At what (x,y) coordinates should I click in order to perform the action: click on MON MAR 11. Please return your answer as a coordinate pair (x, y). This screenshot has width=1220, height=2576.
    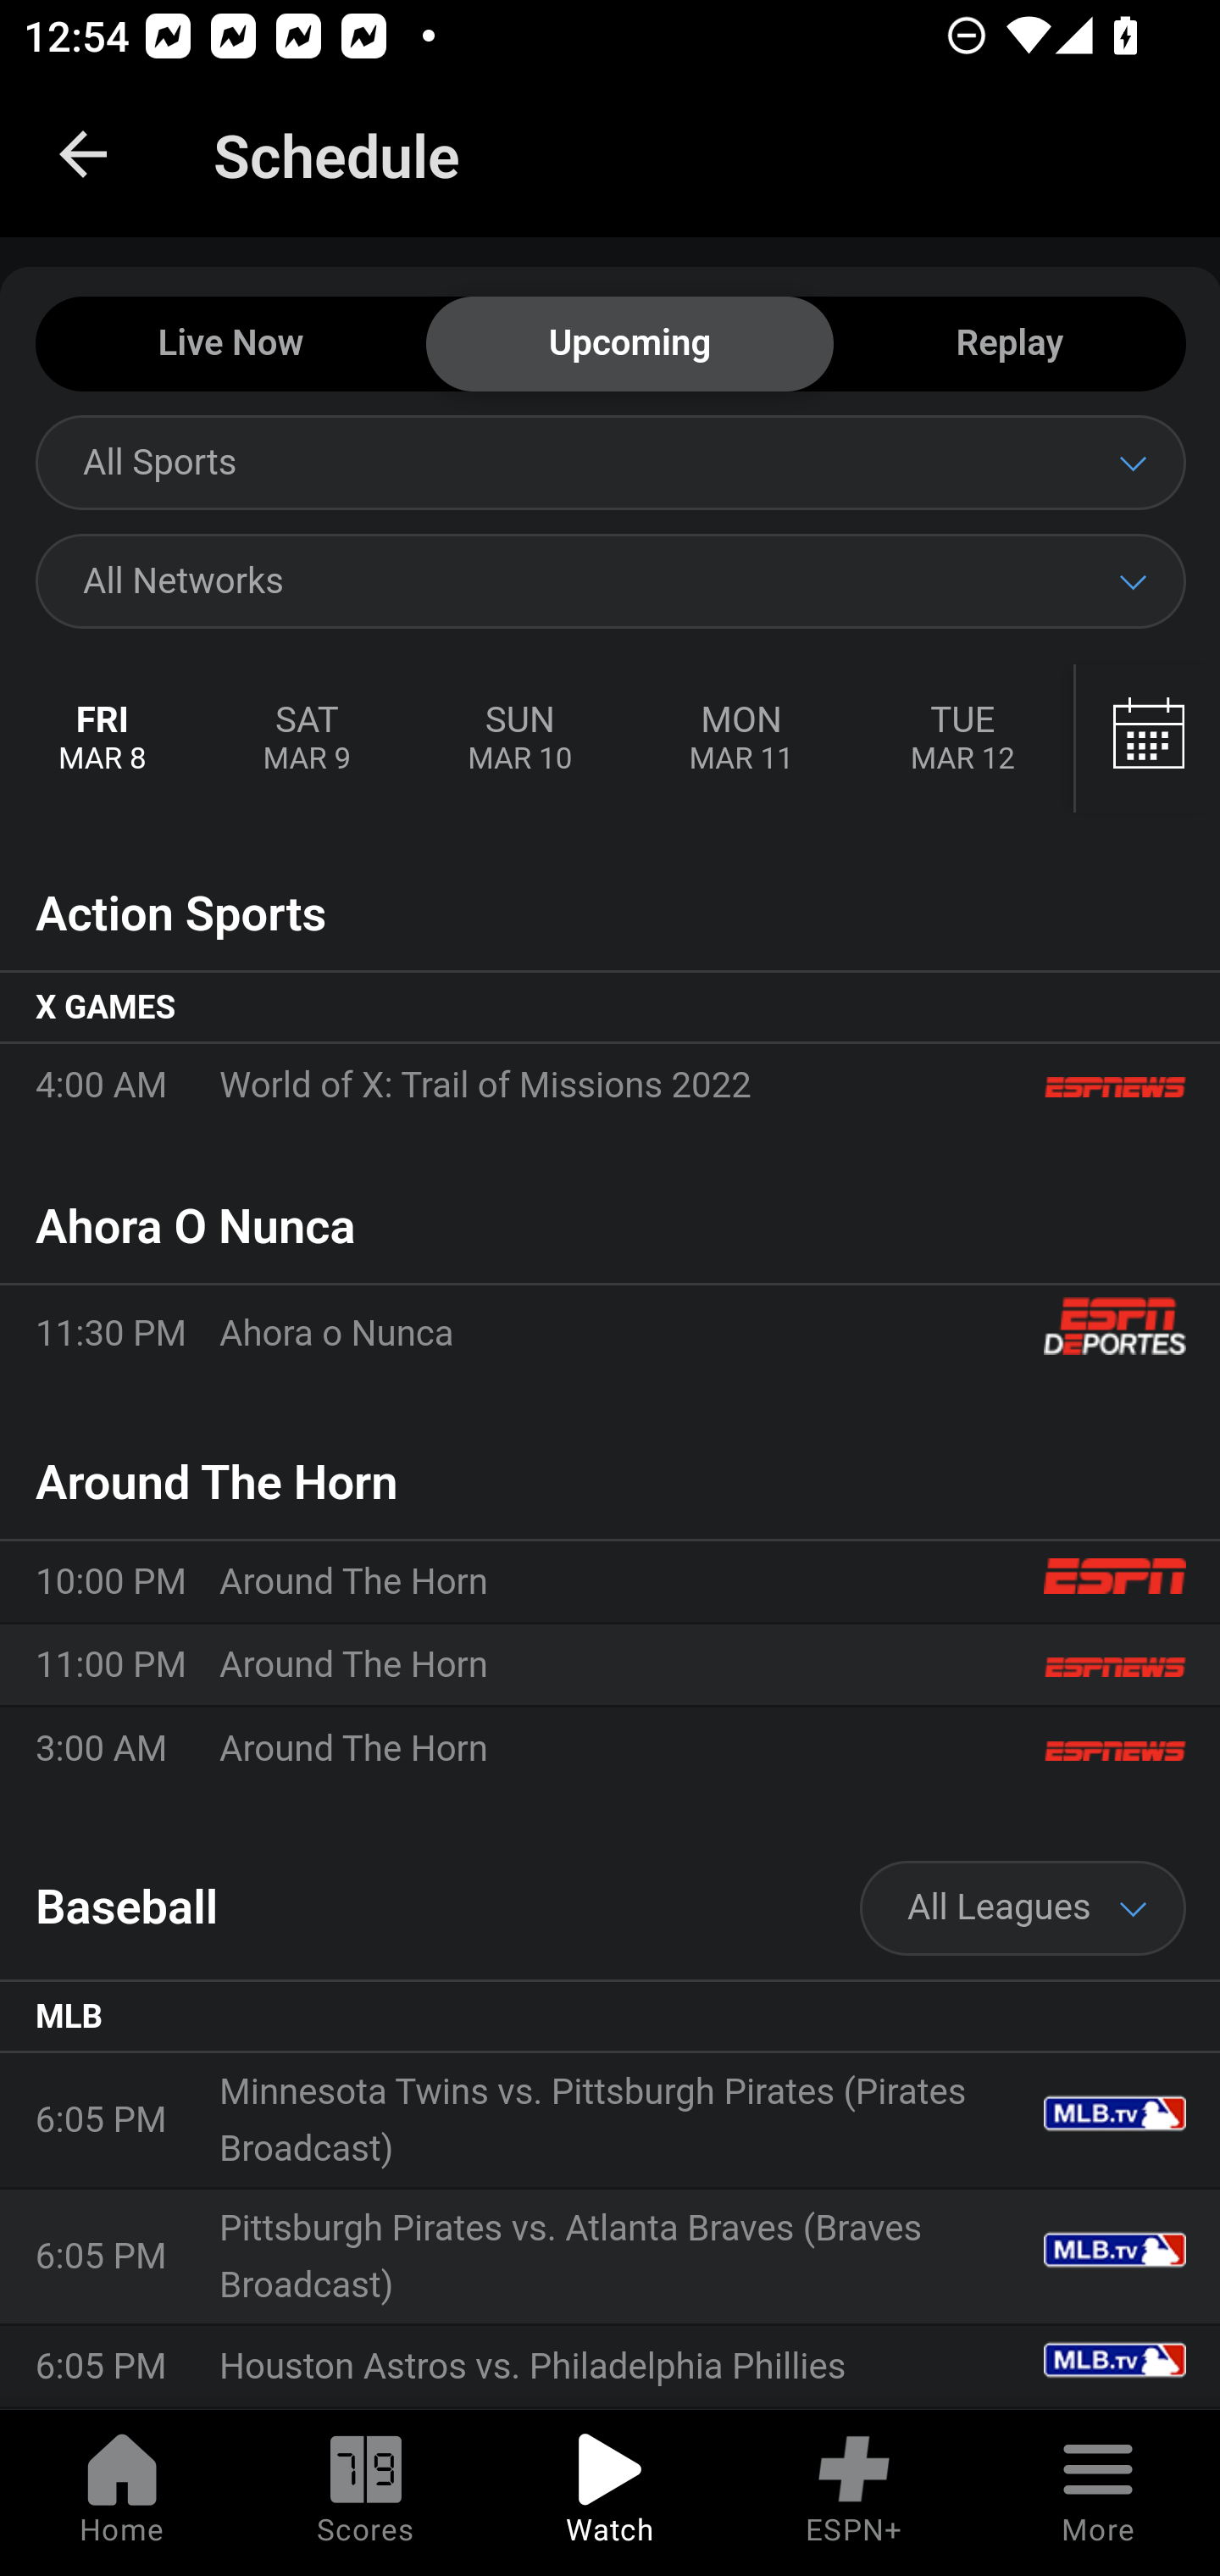
    Looking at the image, I should click on (740, 739).